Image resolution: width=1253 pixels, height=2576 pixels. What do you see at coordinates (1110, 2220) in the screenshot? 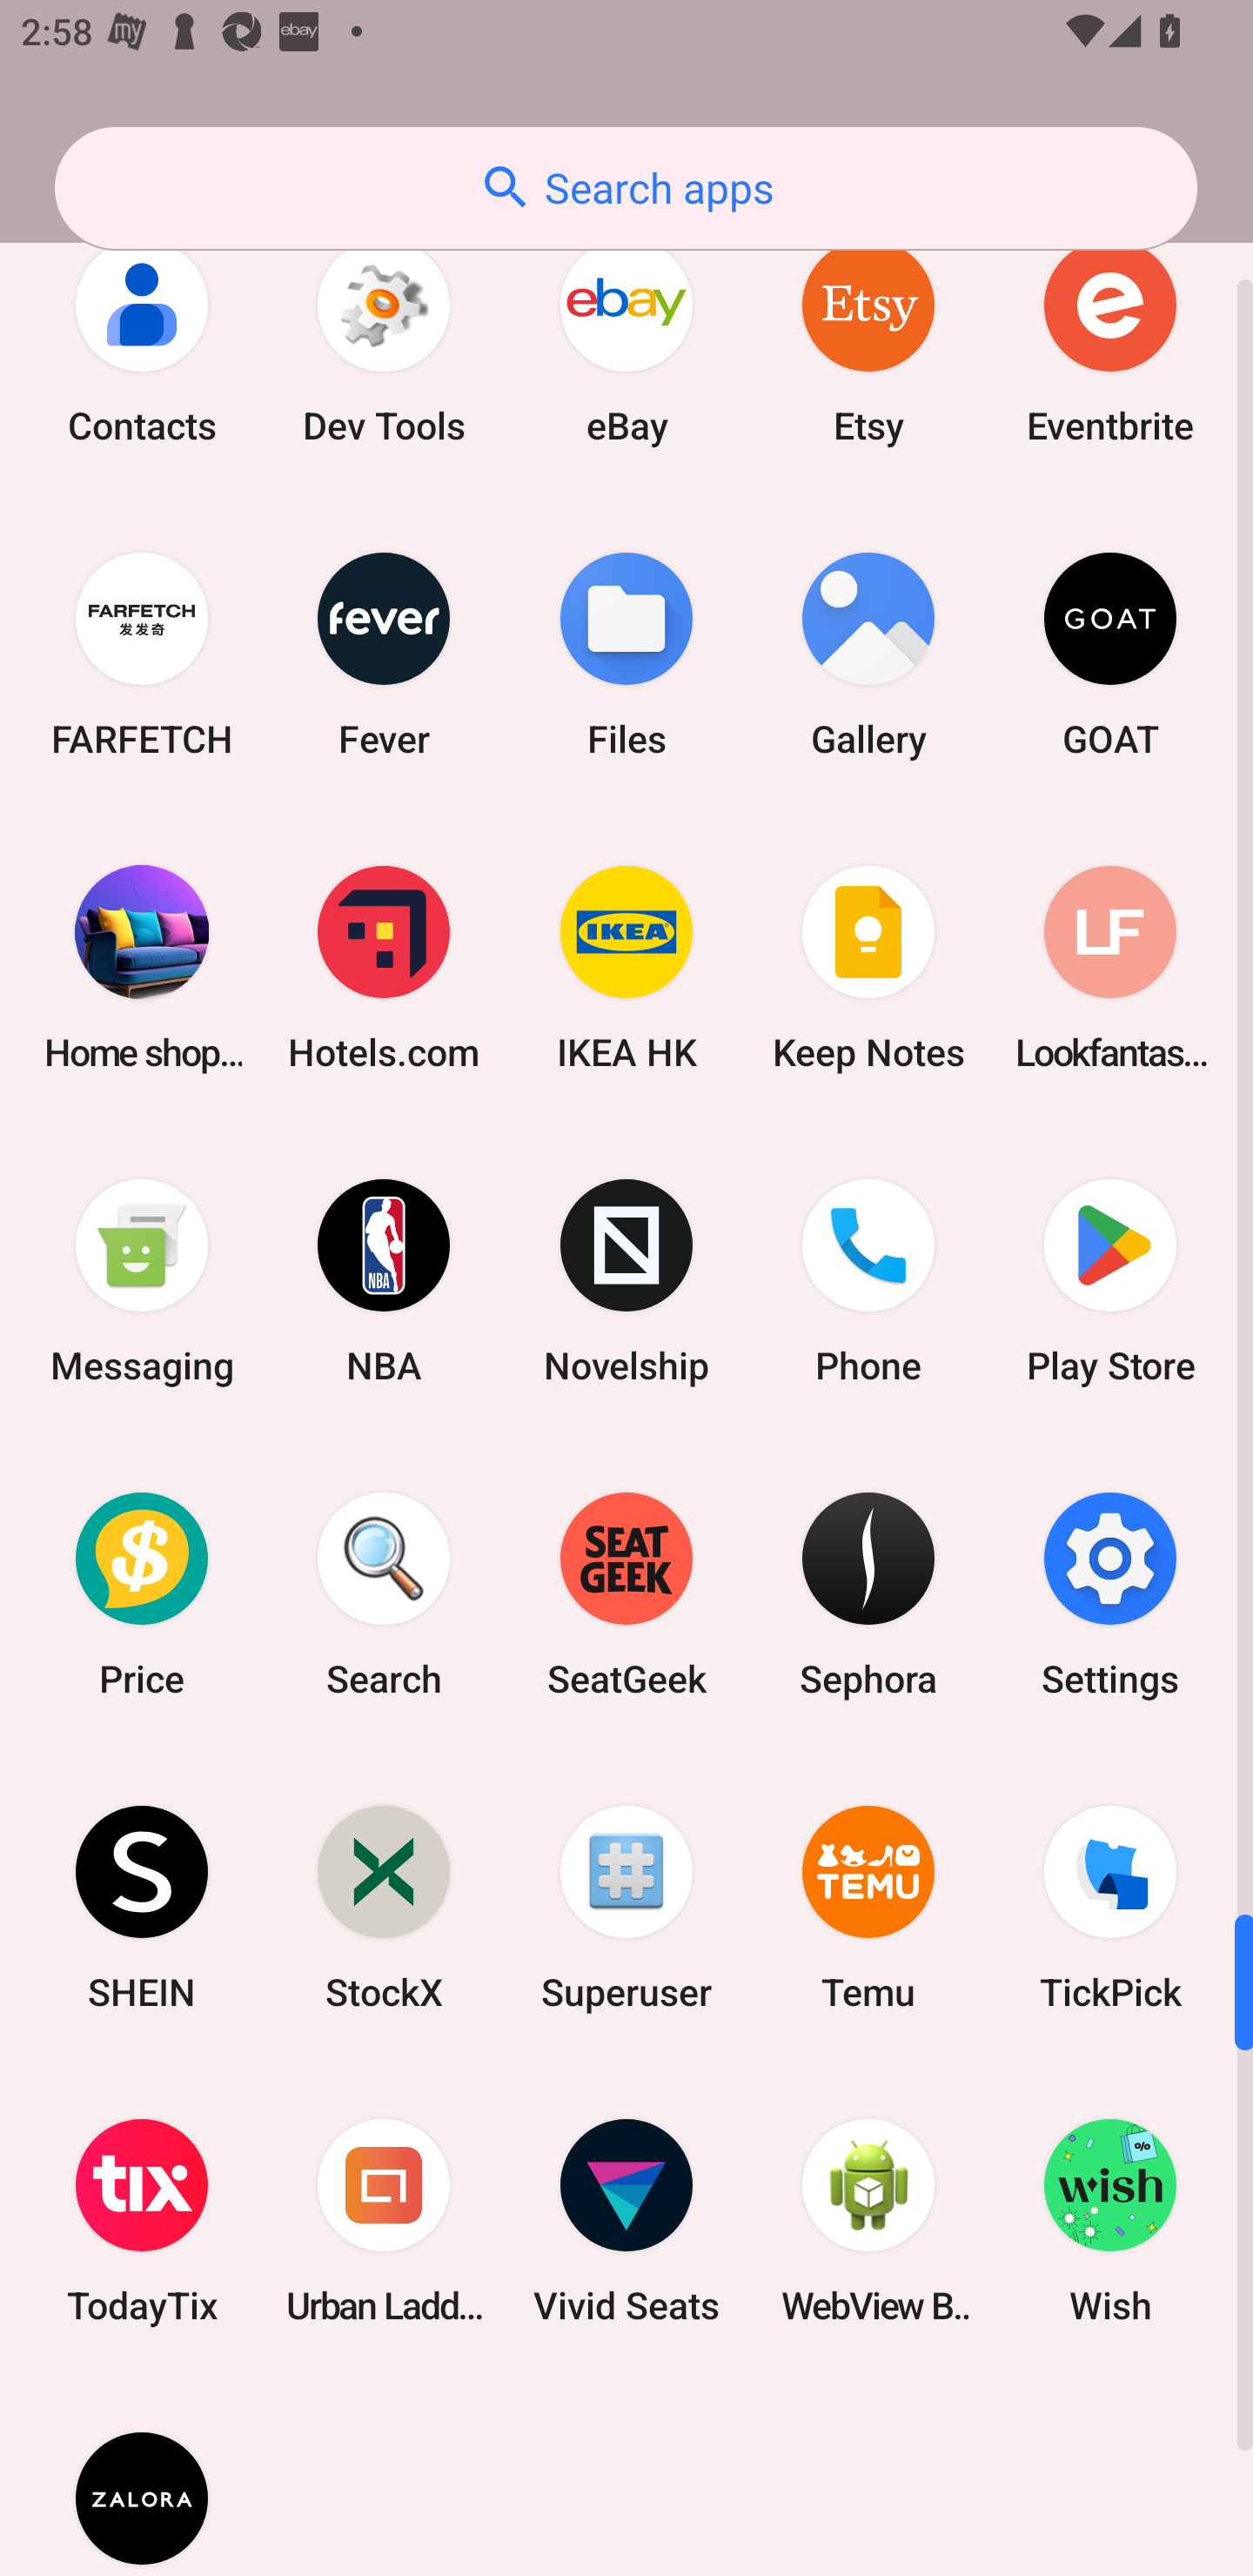
I see `Wish` at bounding box center [1110, 2220].